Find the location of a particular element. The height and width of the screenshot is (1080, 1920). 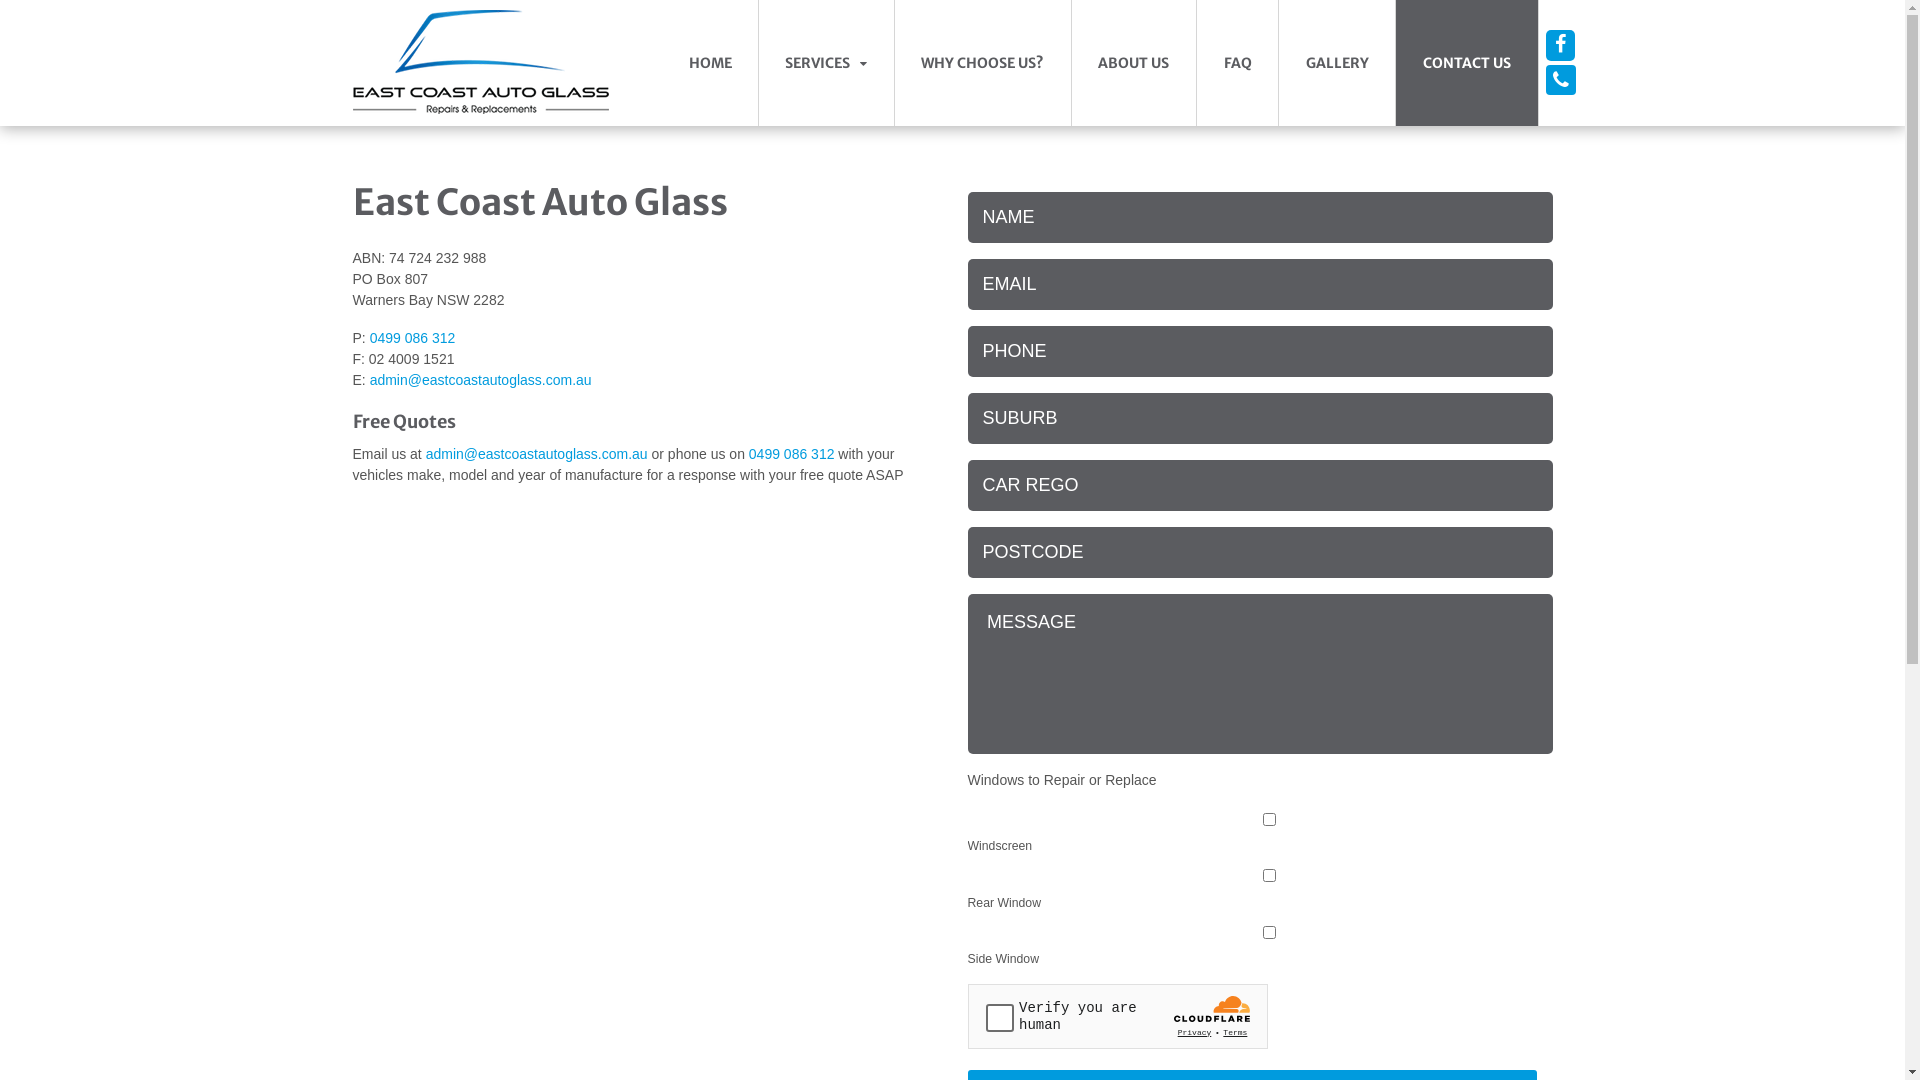

WHY CHOOSE US? is located at coordinates (983, 63).